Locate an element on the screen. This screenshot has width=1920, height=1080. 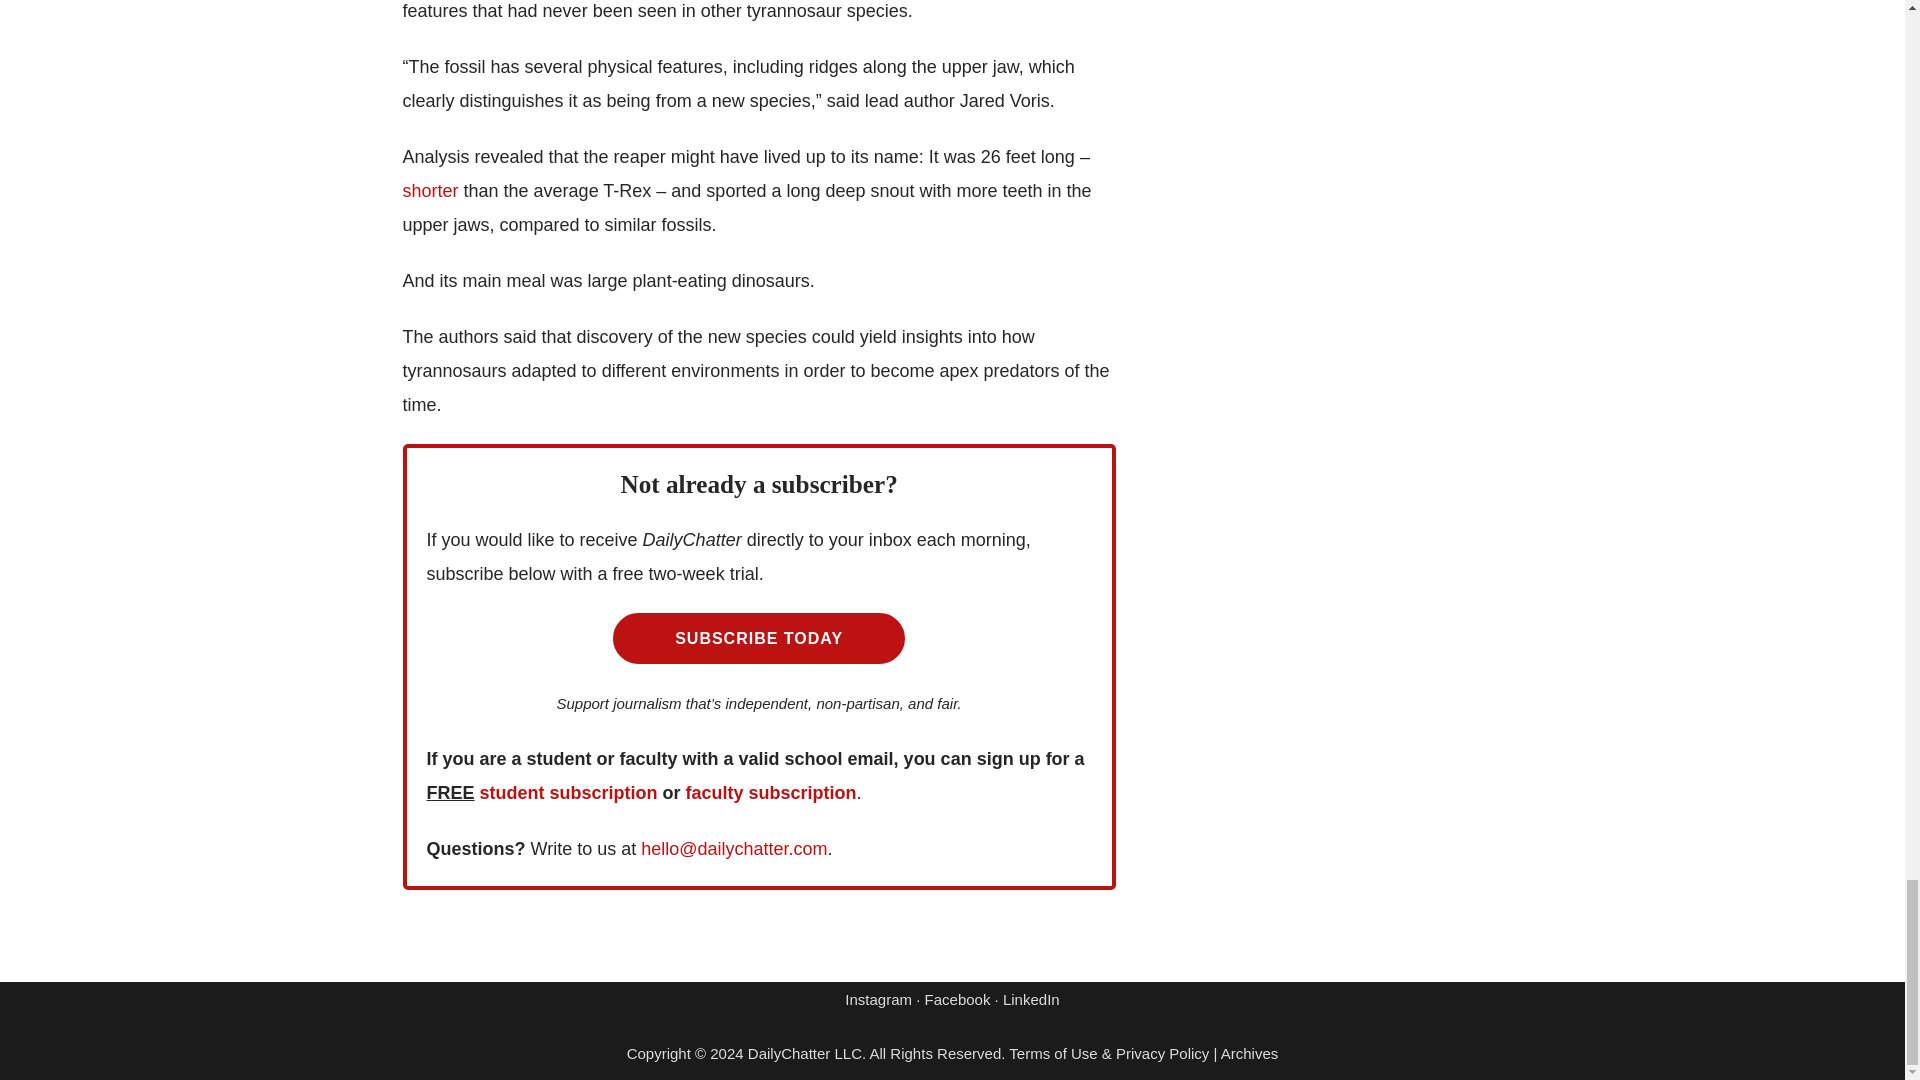
go to LinkedIn is located at coordinates (1030, 999).